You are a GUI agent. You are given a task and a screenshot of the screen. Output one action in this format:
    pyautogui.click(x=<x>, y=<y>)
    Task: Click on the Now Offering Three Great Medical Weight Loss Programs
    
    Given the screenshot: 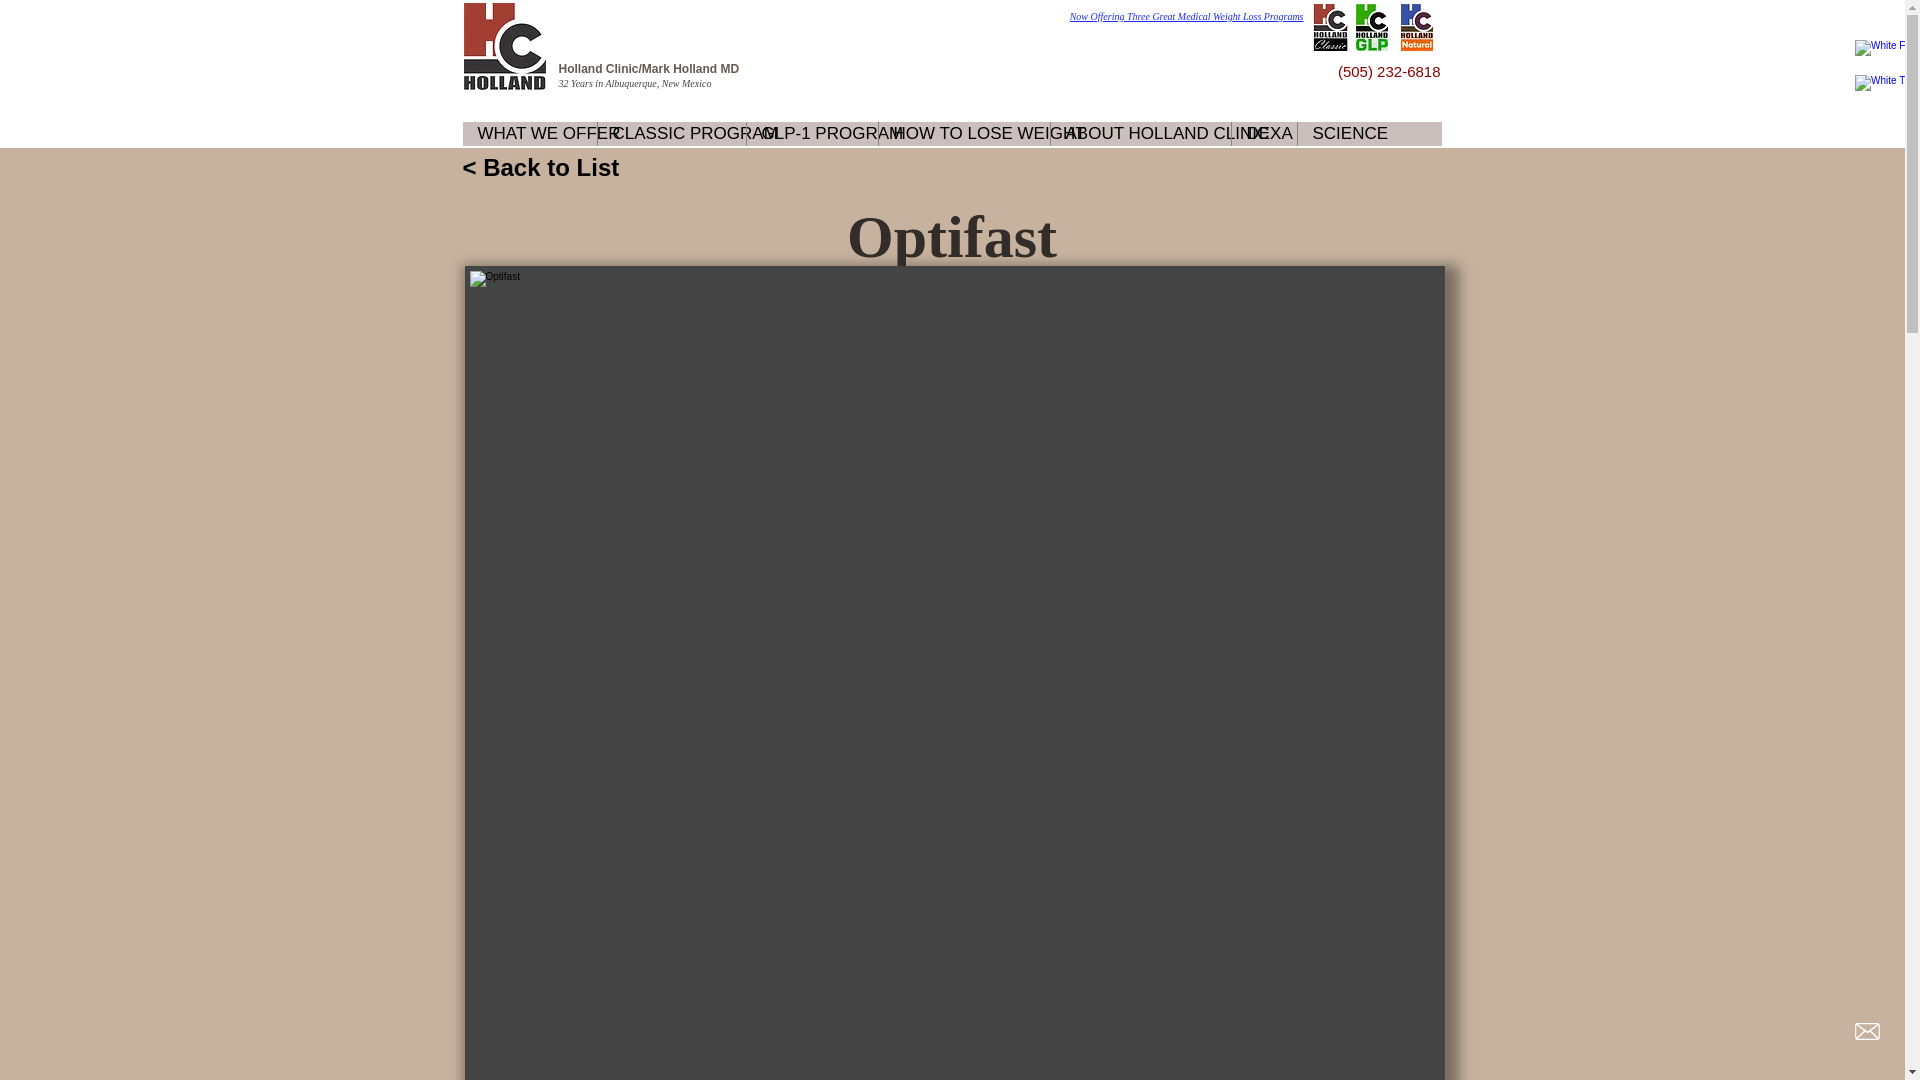 What is the action you would take?
    pyautogui.click(x=1186, y=16)
    